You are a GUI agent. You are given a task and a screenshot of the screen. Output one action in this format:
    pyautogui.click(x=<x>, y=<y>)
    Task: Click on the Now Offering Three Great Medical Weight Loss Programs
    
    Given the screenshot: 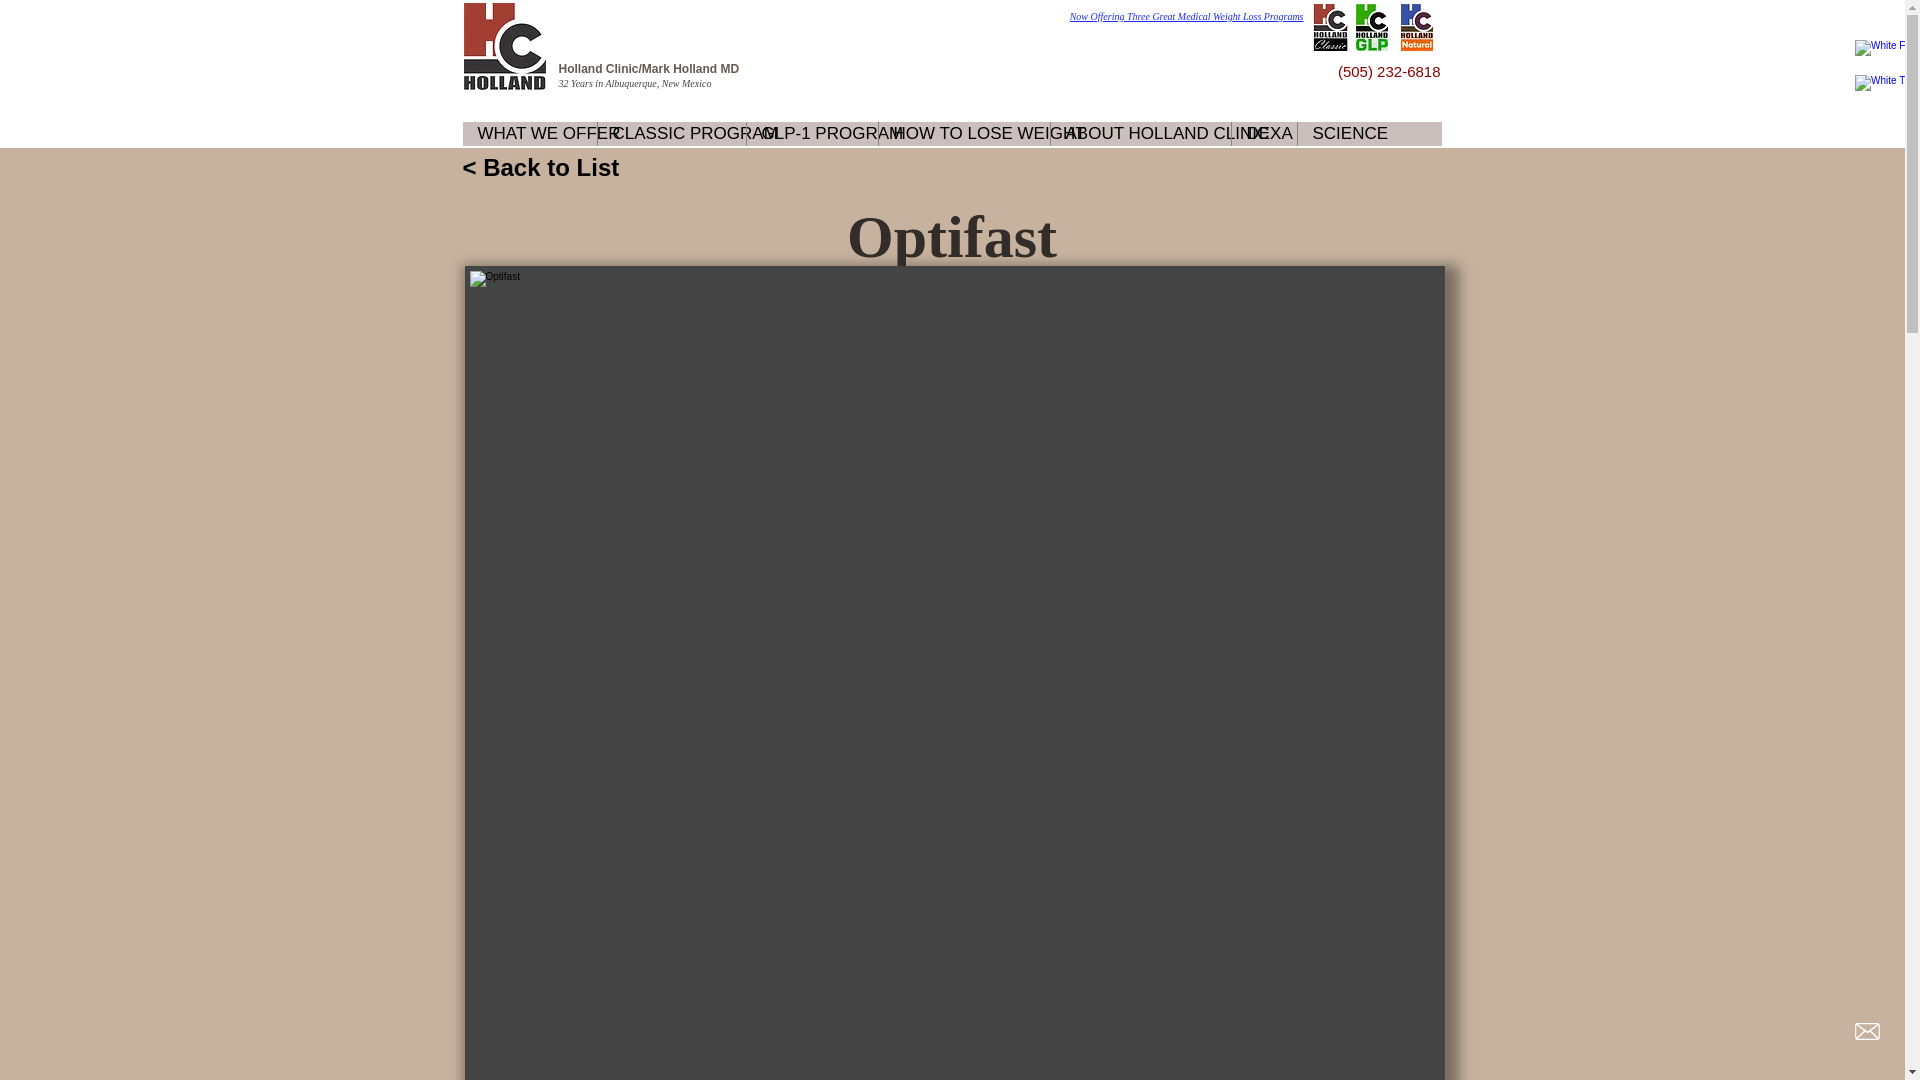 What is the action you would take?
    pyautogui.click(x=1186, y=16)
    